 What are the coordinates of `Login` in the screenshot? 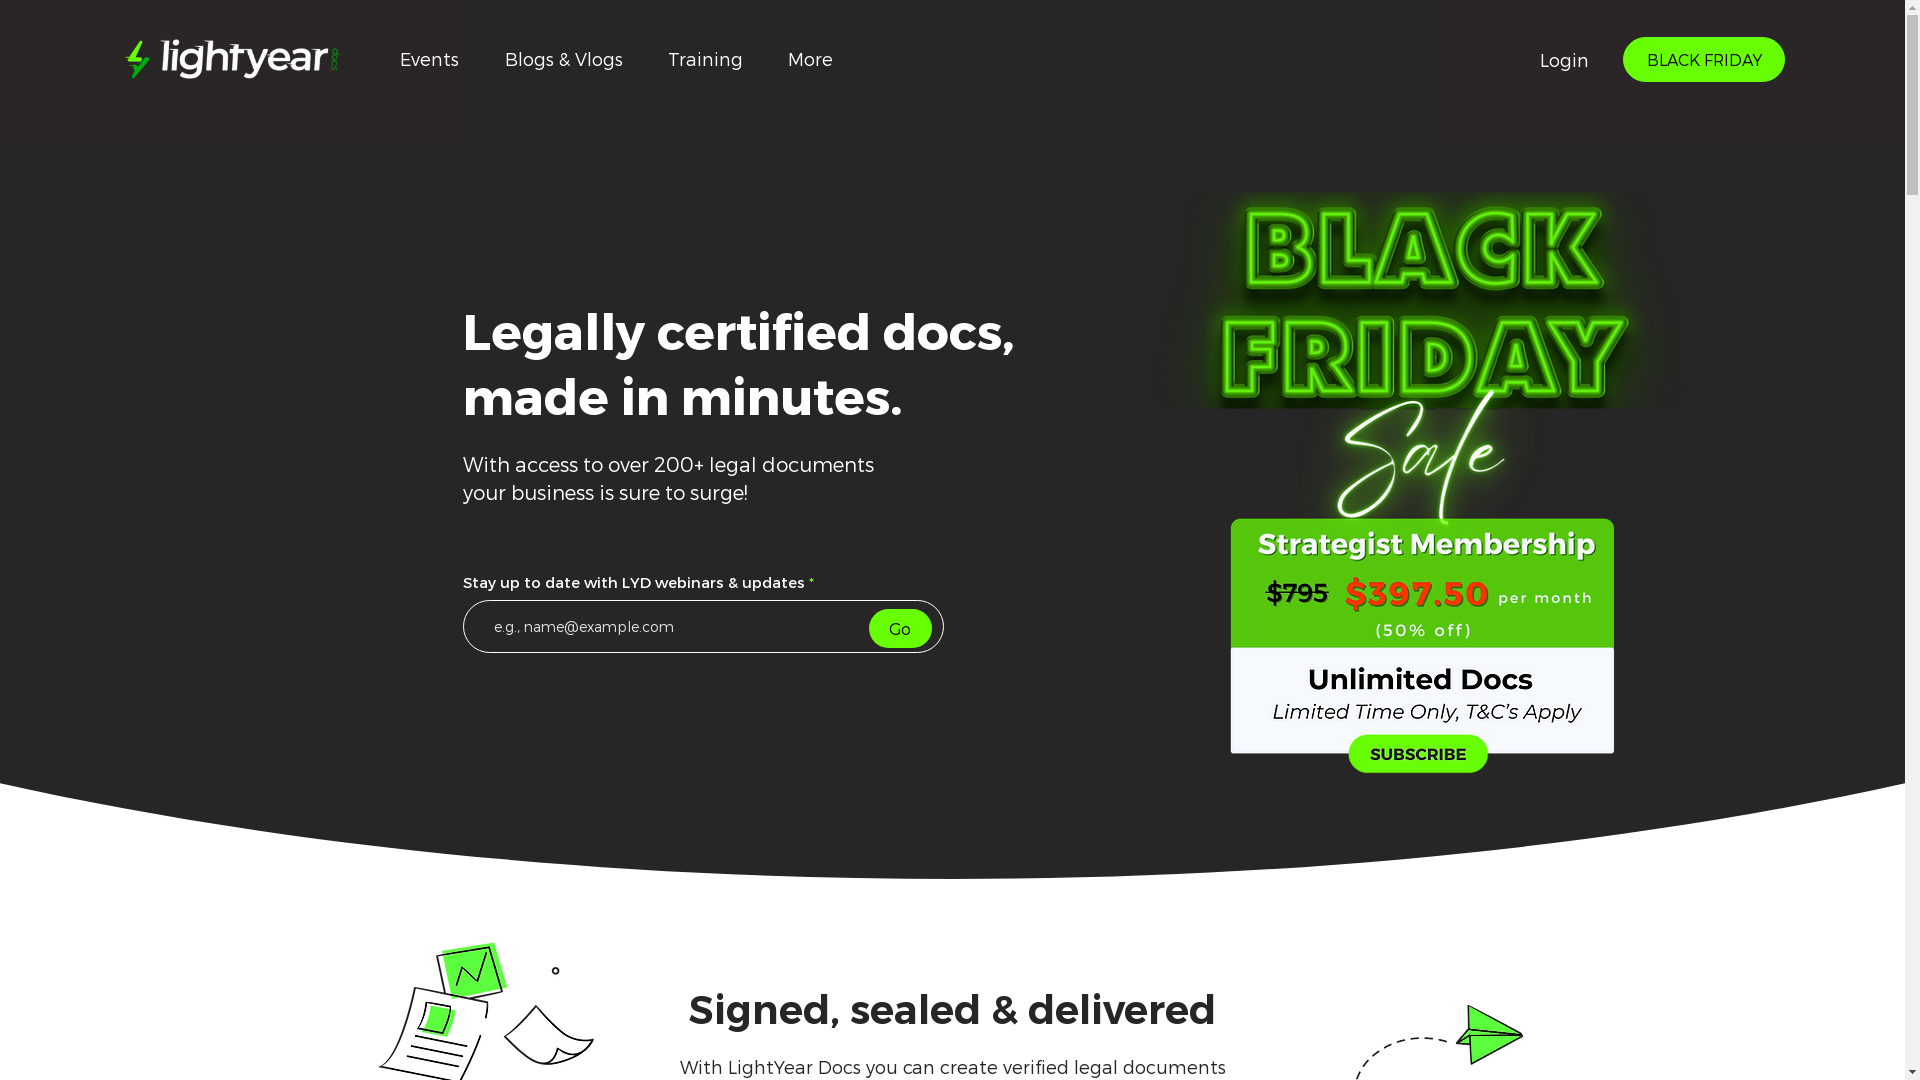 It's located at (1564, 60).